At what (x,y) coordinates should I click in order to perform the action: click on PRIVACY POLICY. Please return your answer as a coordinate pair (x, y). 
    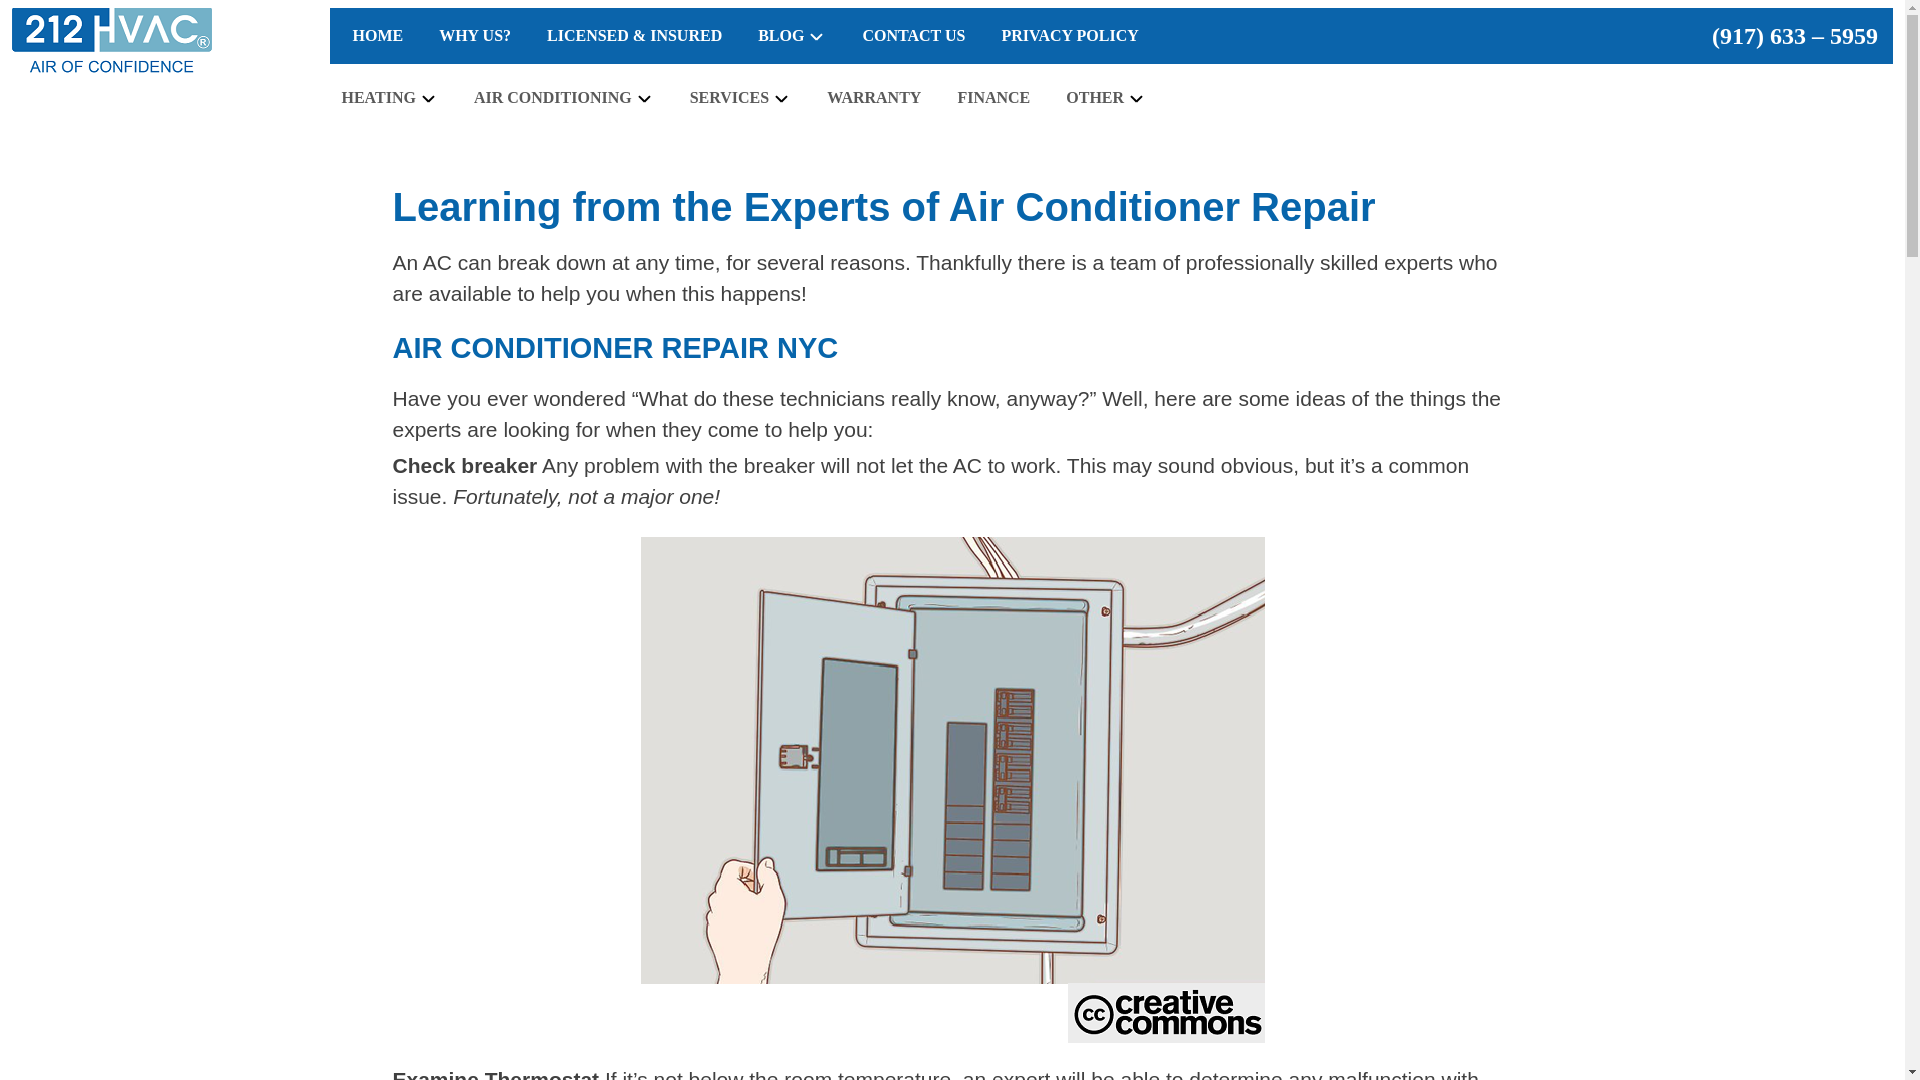
    Looking at the image, I should click on (1069, 36).